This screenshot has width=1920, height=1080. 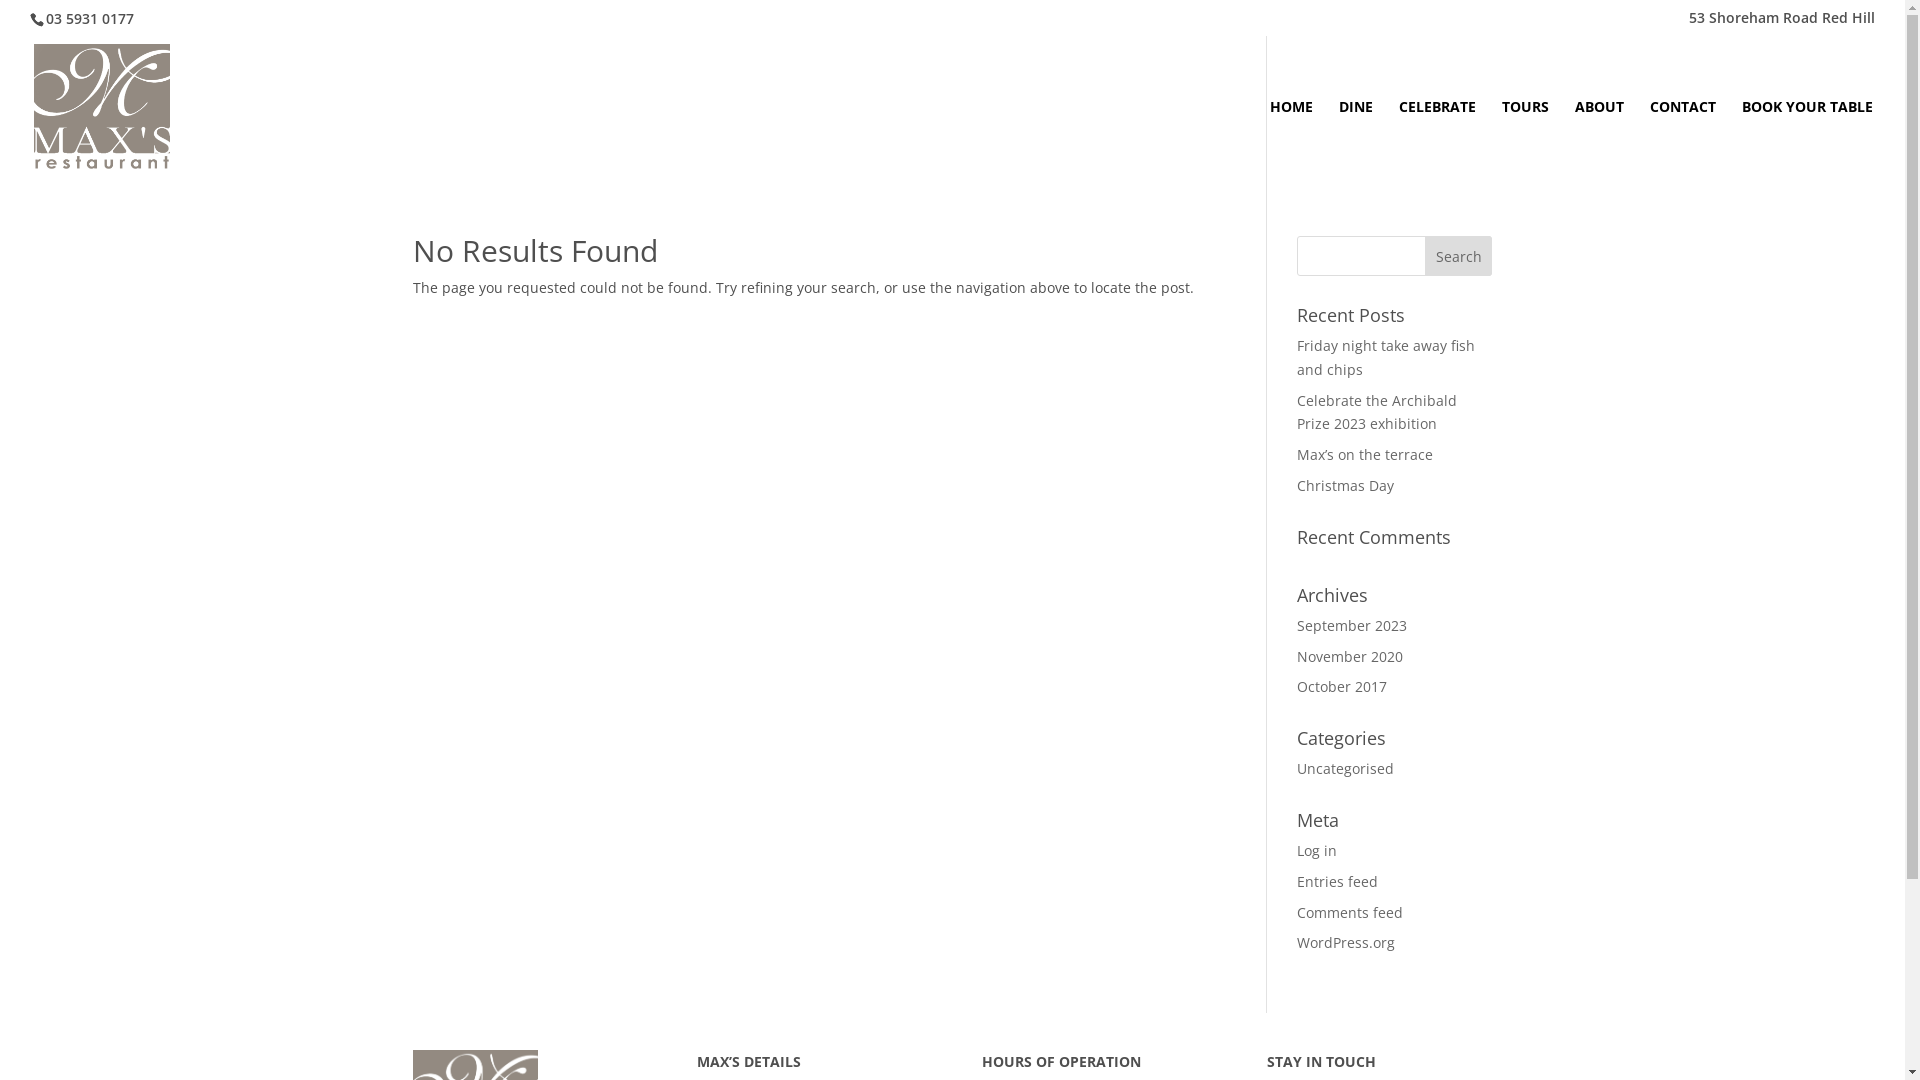 I want to click on BOOK YOUR TABLE, so click(x=1808, y=139).